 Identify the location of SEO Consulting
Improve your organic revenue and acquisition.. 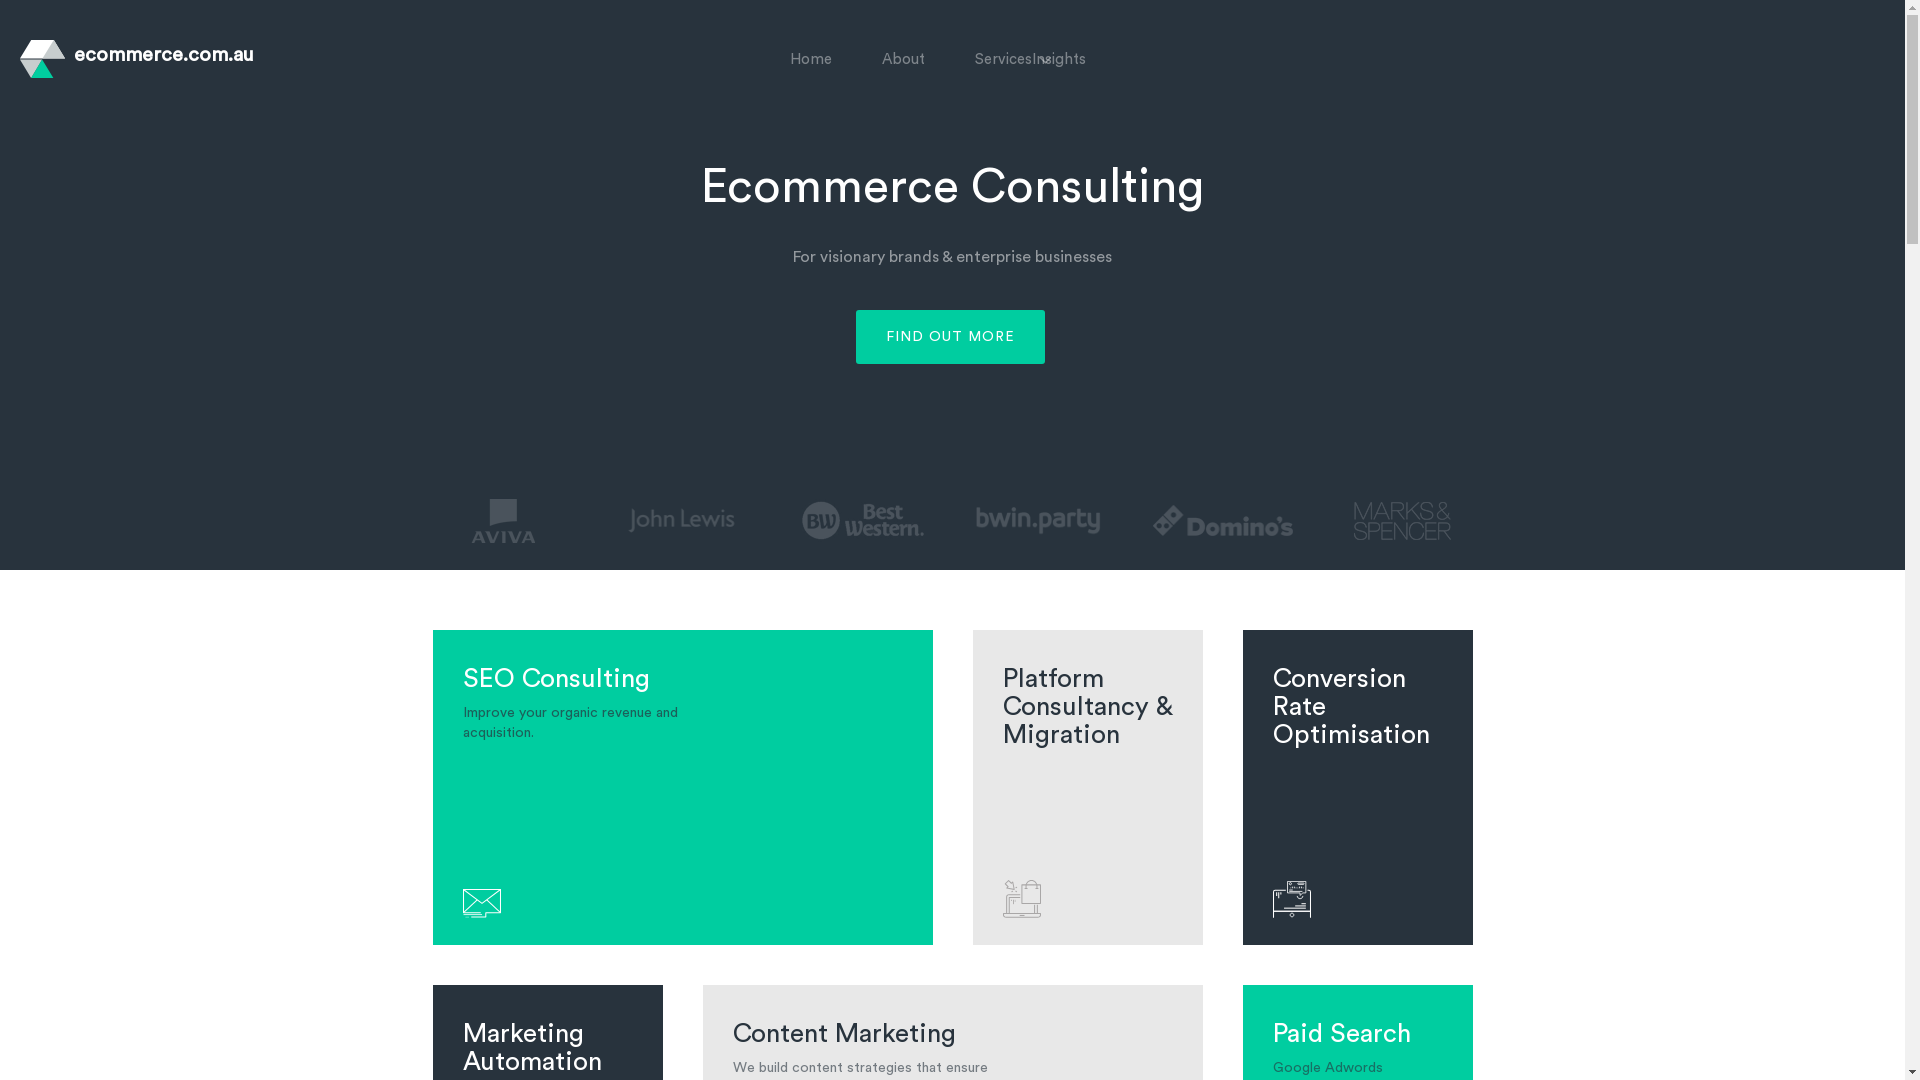
(682, 805).